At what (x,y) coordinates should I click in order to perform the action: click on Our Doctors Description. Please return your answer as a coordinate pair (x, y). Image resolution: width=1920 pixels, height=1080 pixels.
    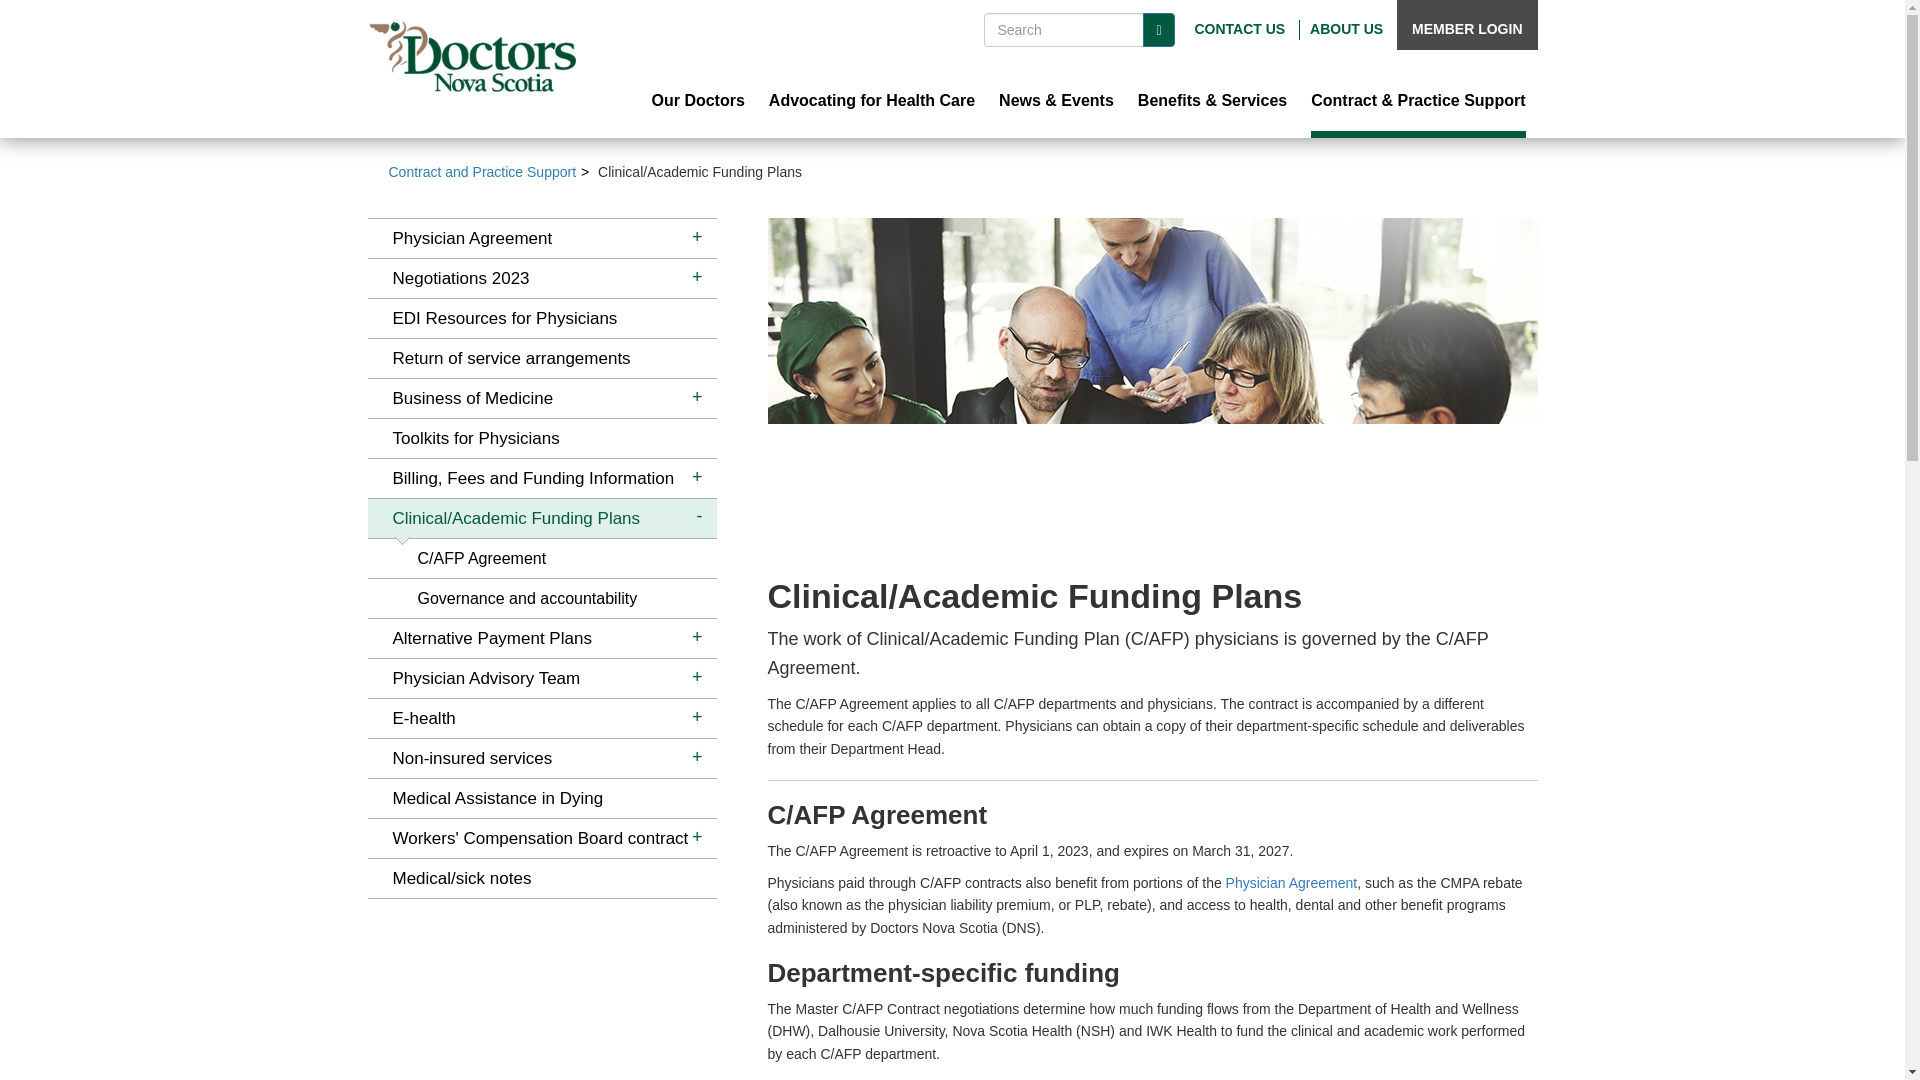
    Looking at the image, I should click on (698, 102).